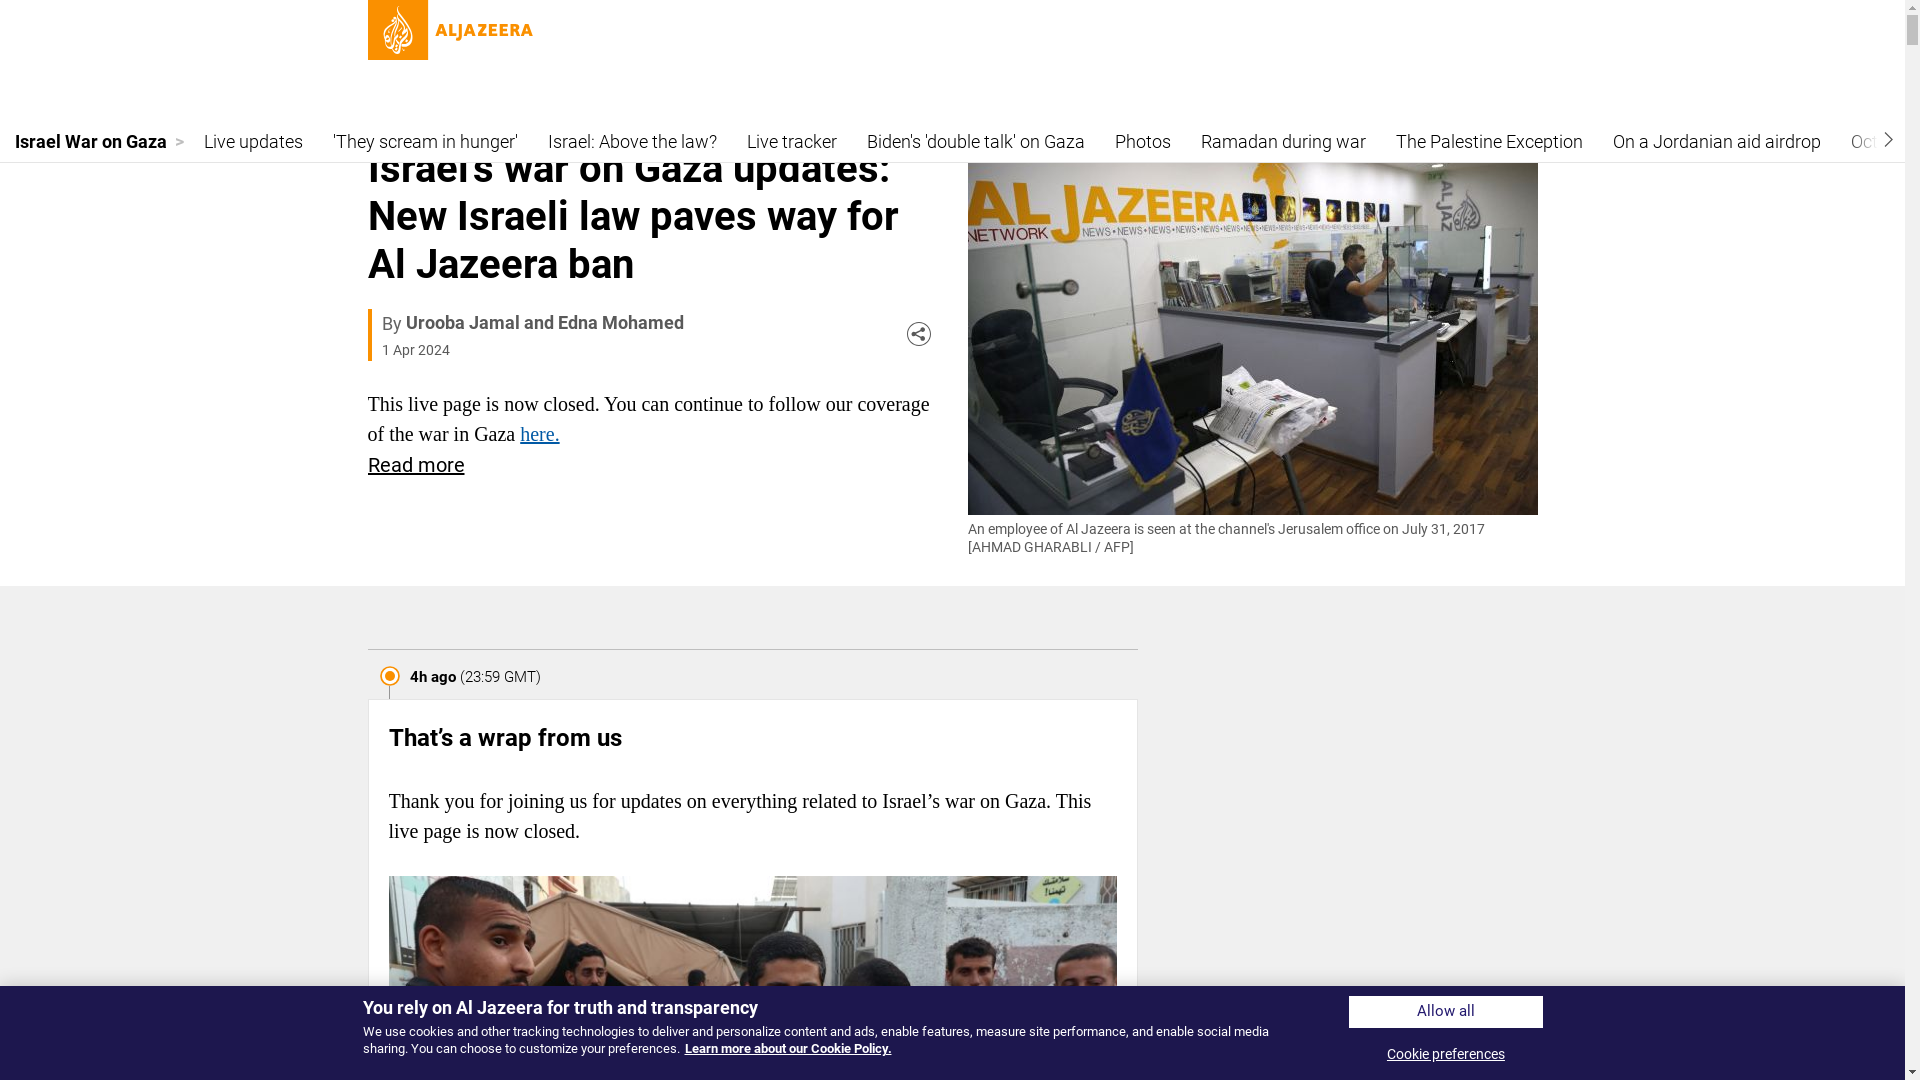  I want to click on Israel War on Gaza, so click(100, 140).